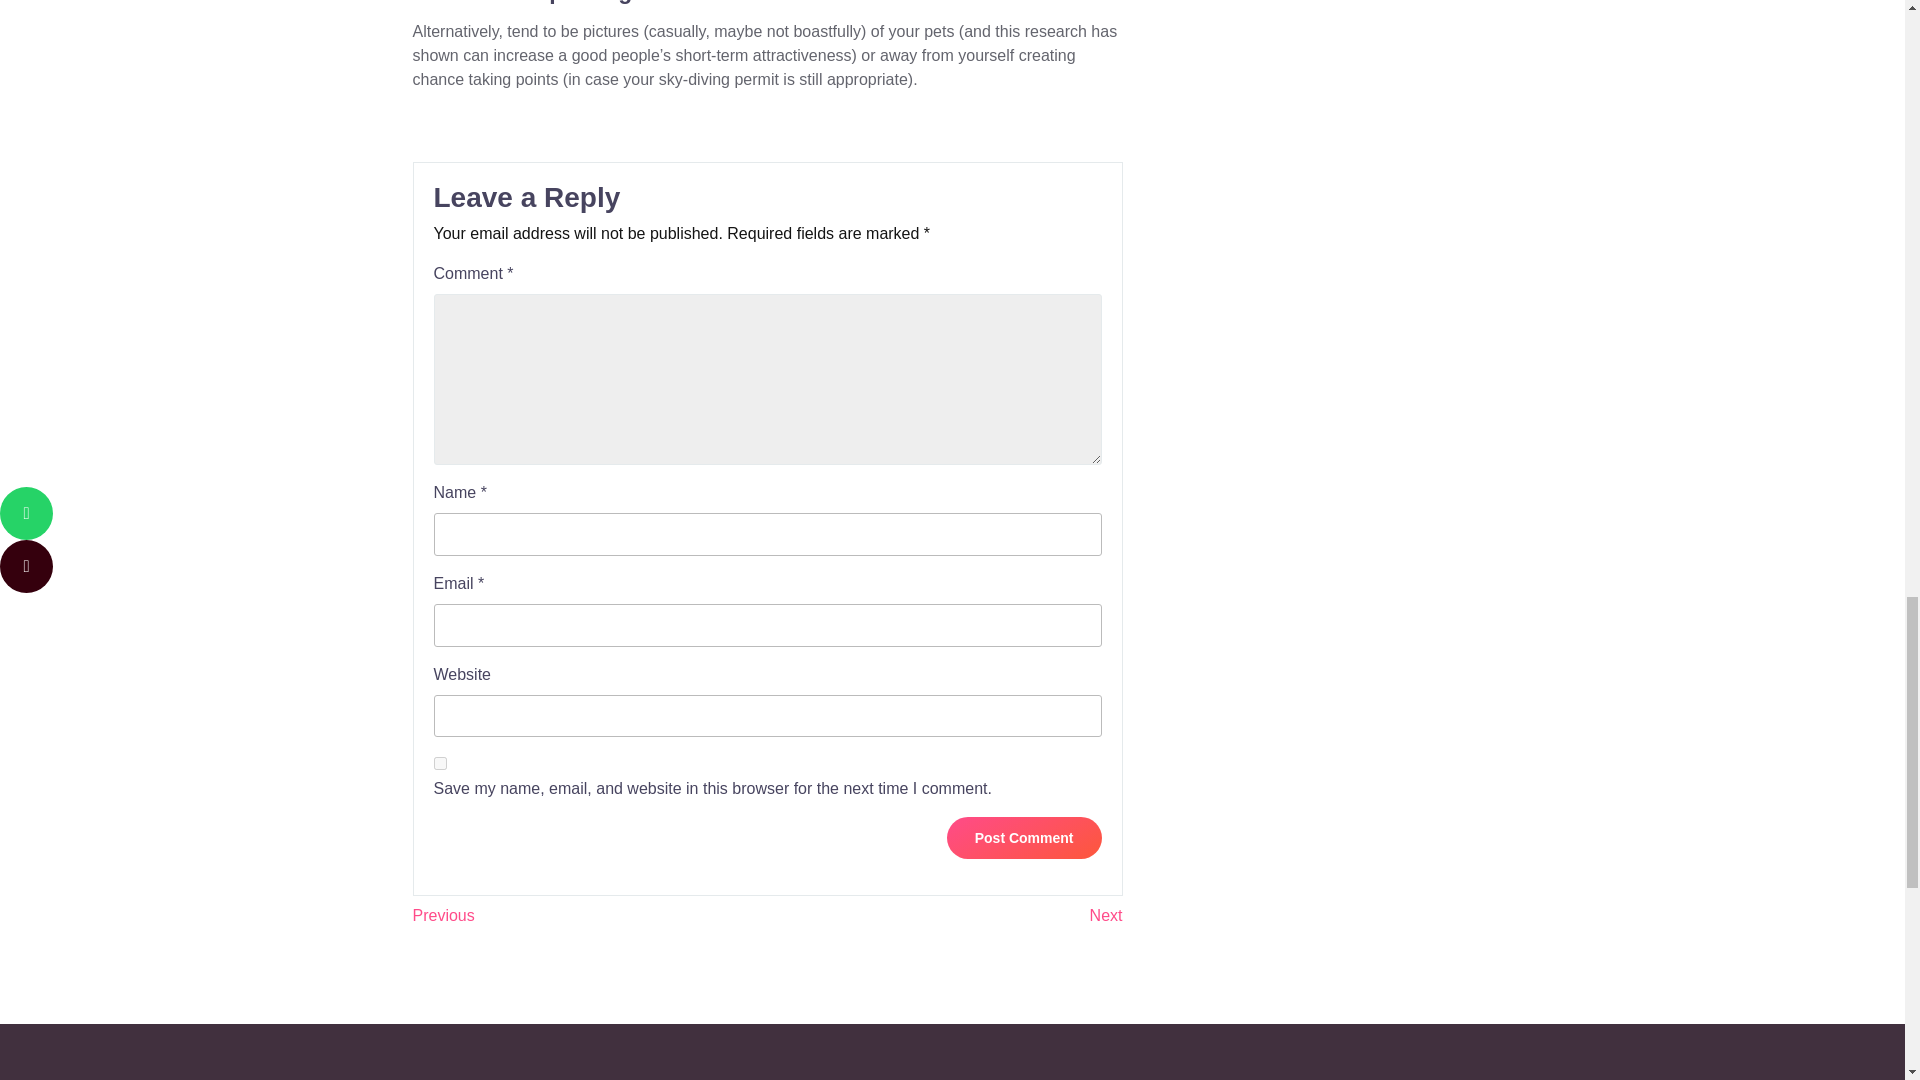  What do you see at coordinates (440, 764) in the screenshot?
I see `yes` at bounding box center [440, 764].